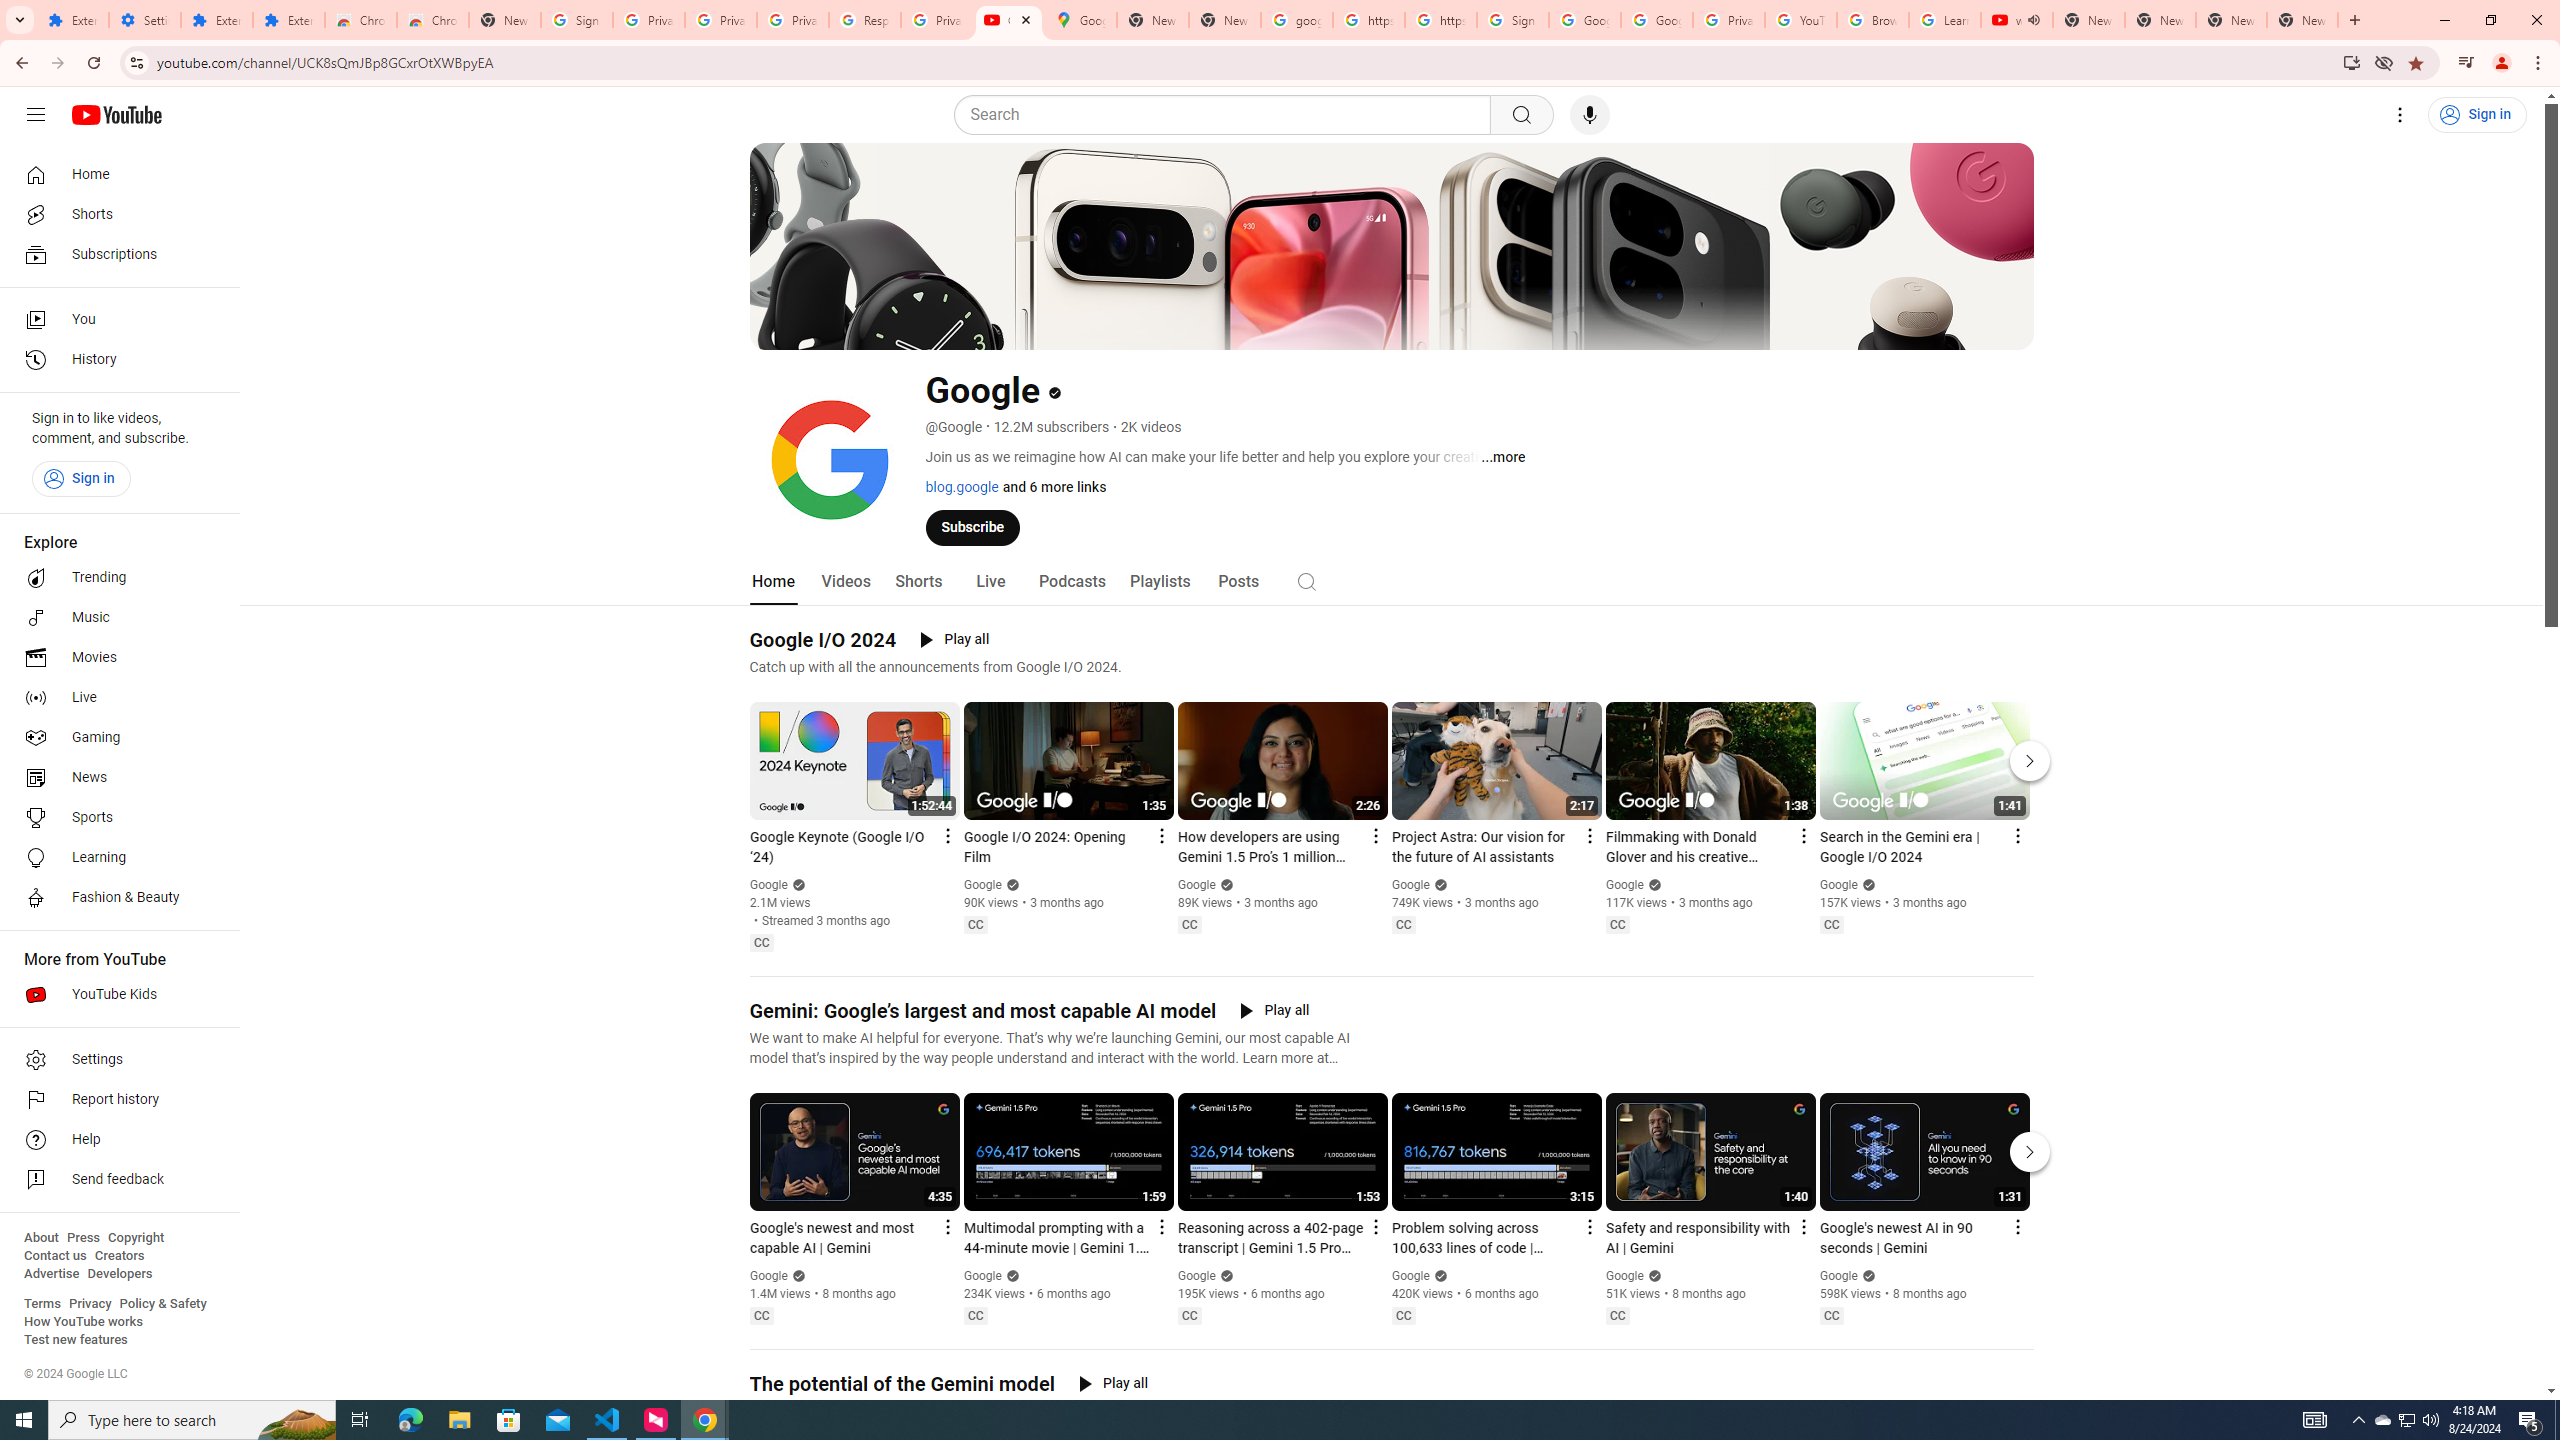 The width and height of the screenshot is (2560, 1440). I want to click on Test new features, so click(76, 1340).